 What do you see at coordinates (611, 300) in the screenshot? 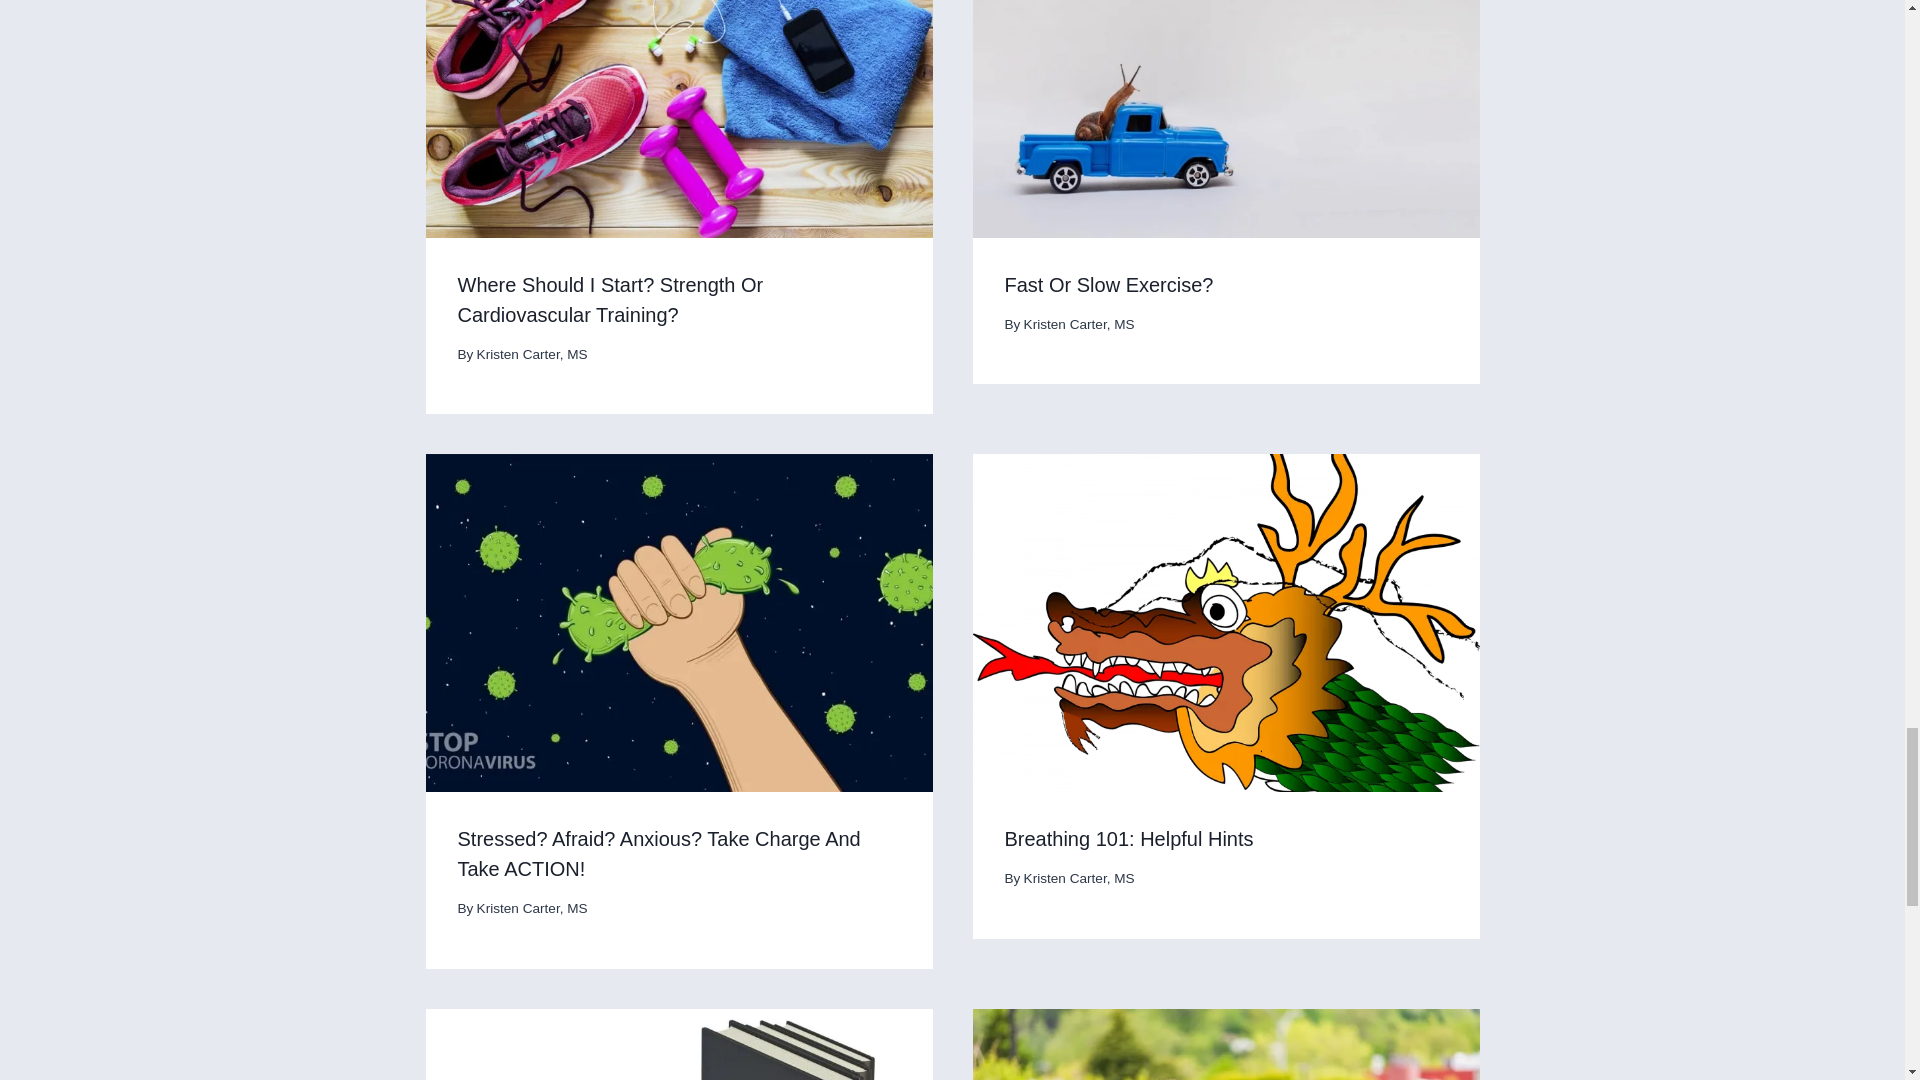
I see `Where Should I Start? Strength Or Cardiovascular Training?` at bounding box center [611, 300].